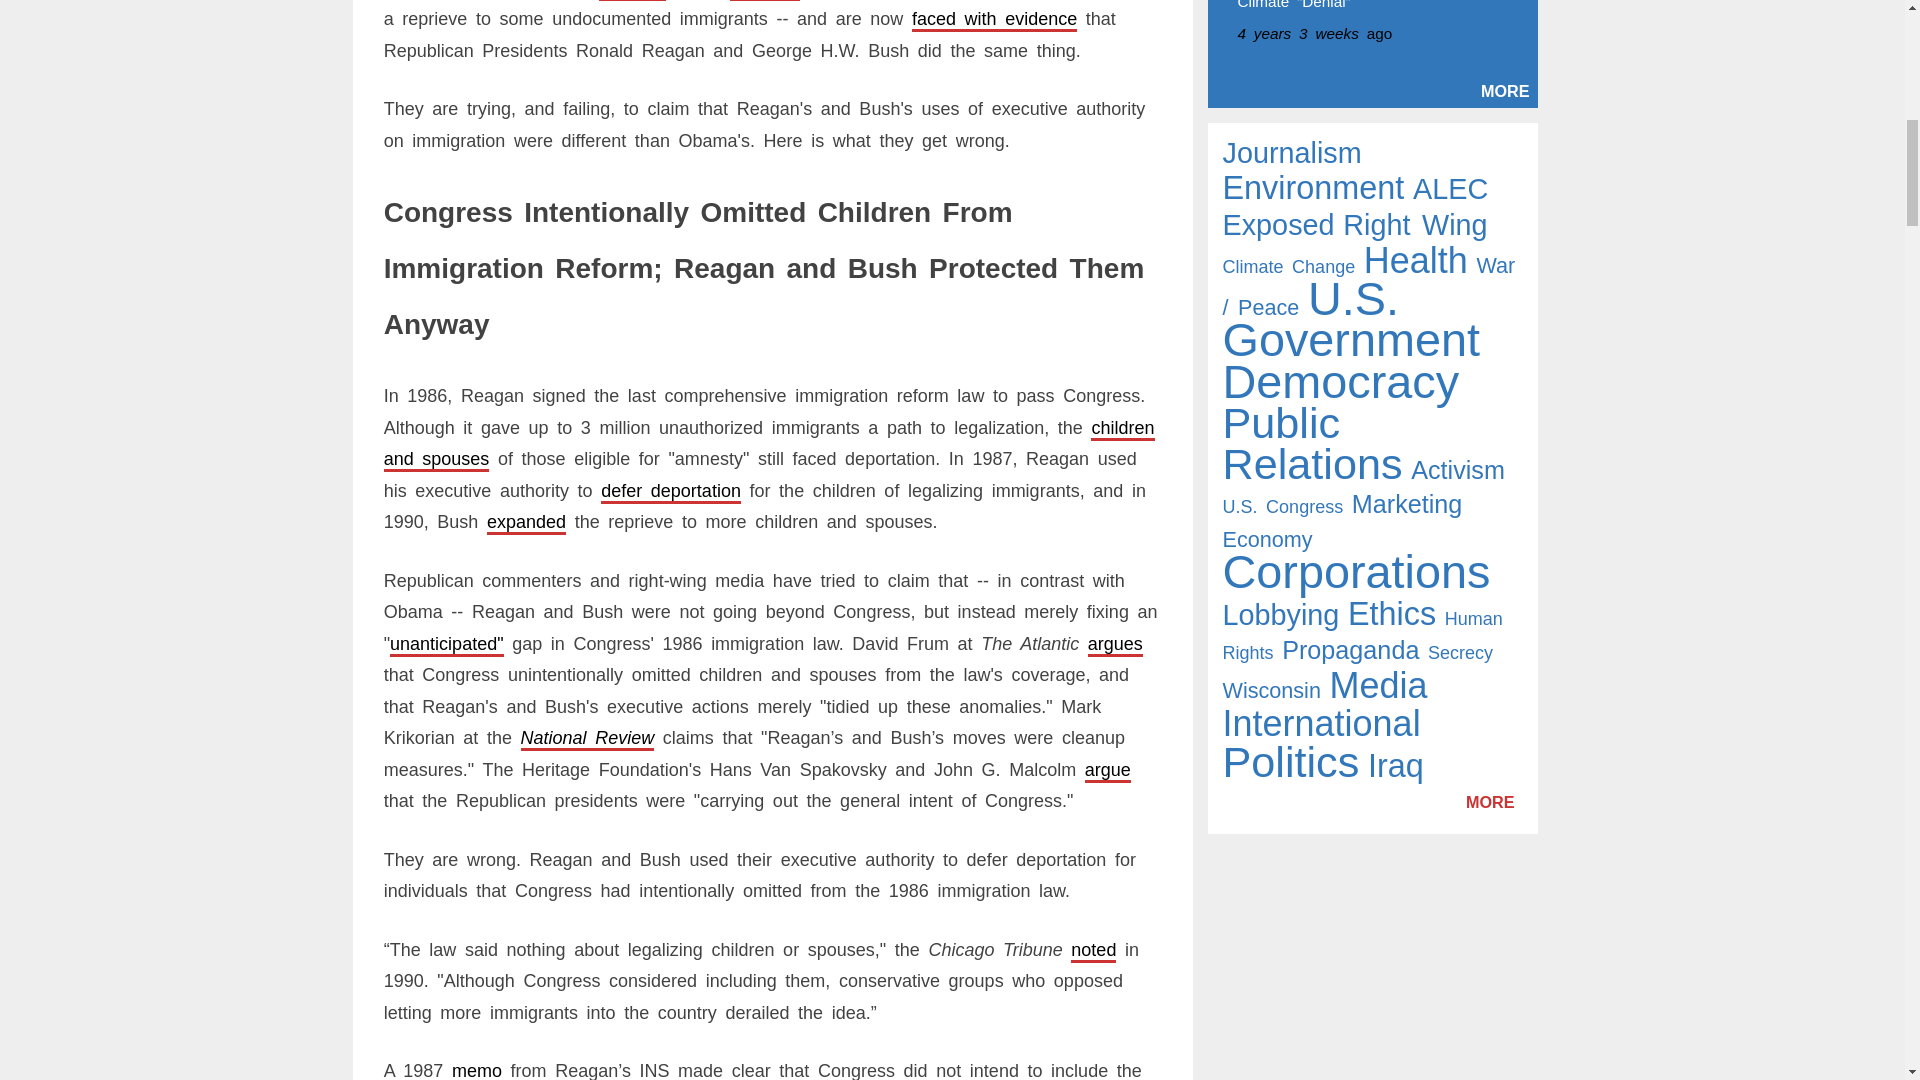  Describe the element at coordinates (1107, 770) in the screenshot. I see `argue` at that location.